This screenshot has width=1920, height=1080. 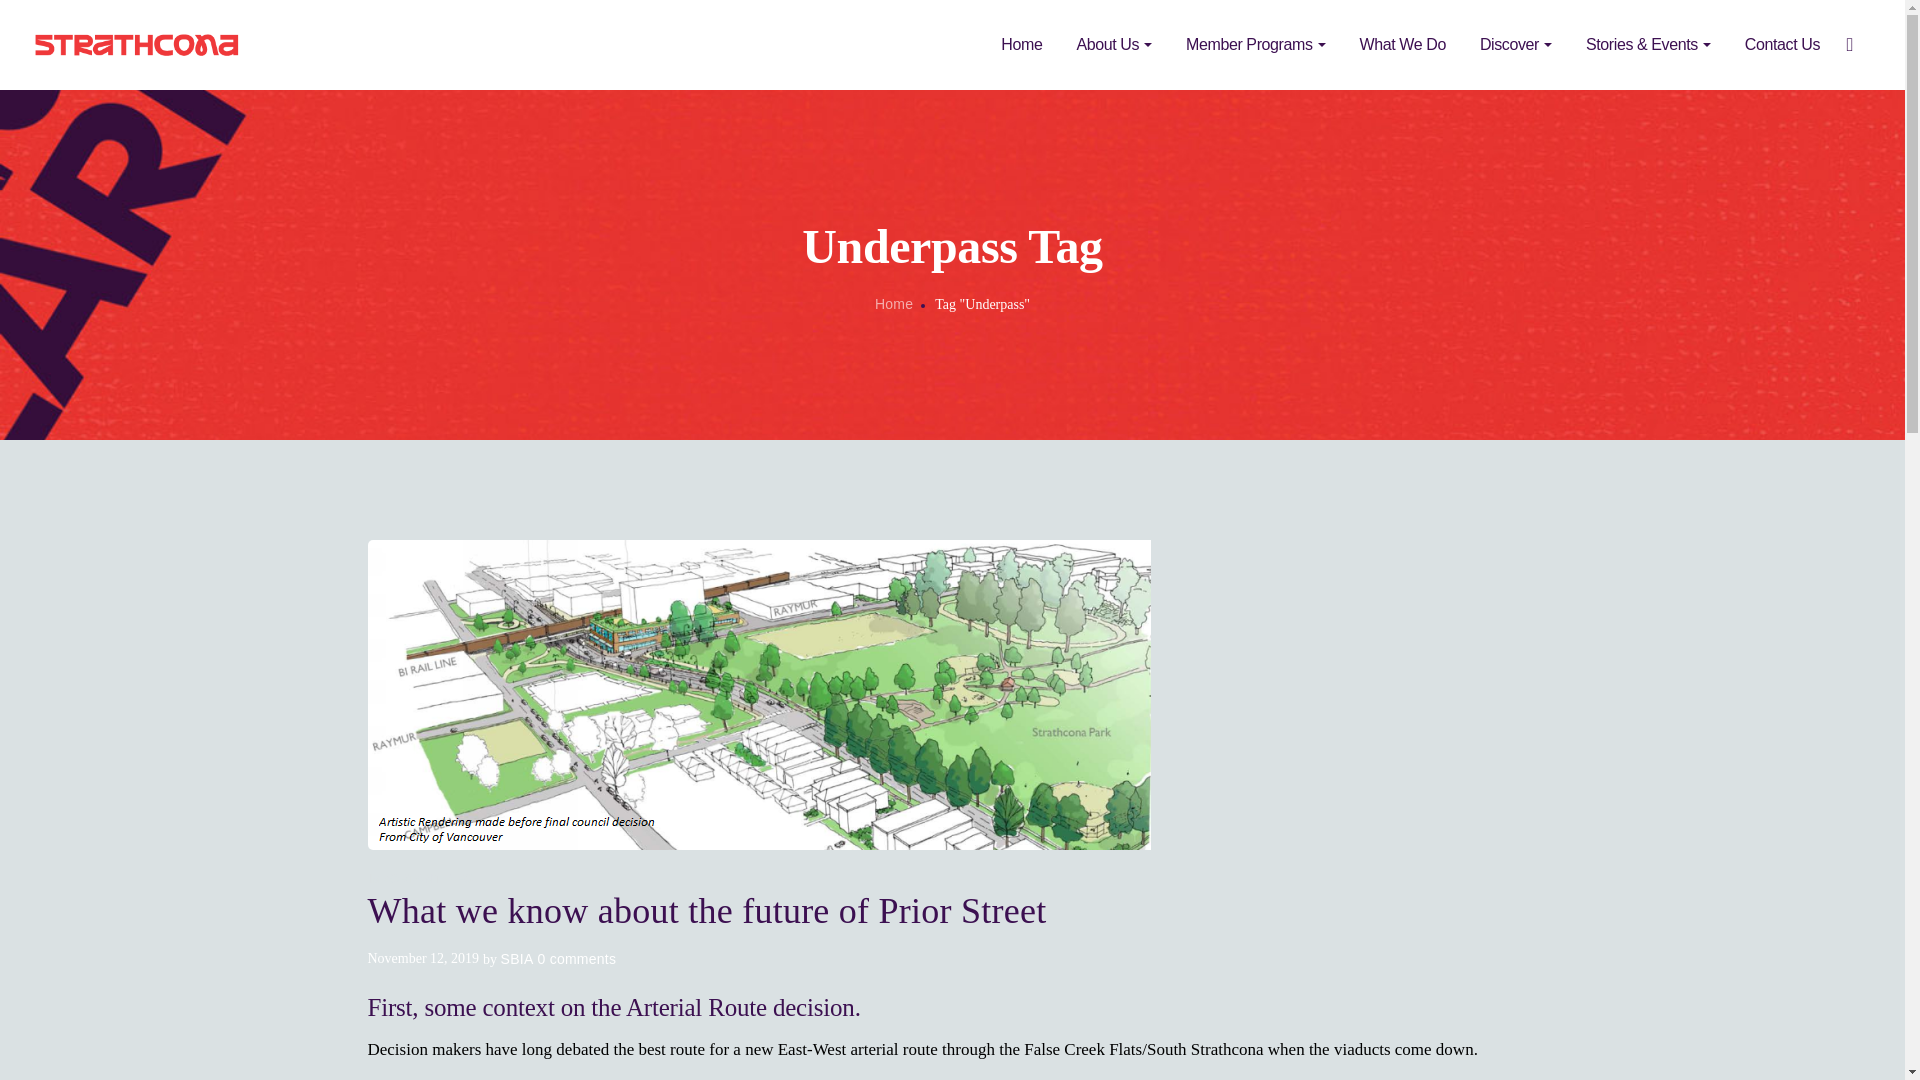 What do you see at coordinates (1402, 45) in the screenshot?
I see `What We Do` at bounding box center [1402, 45].